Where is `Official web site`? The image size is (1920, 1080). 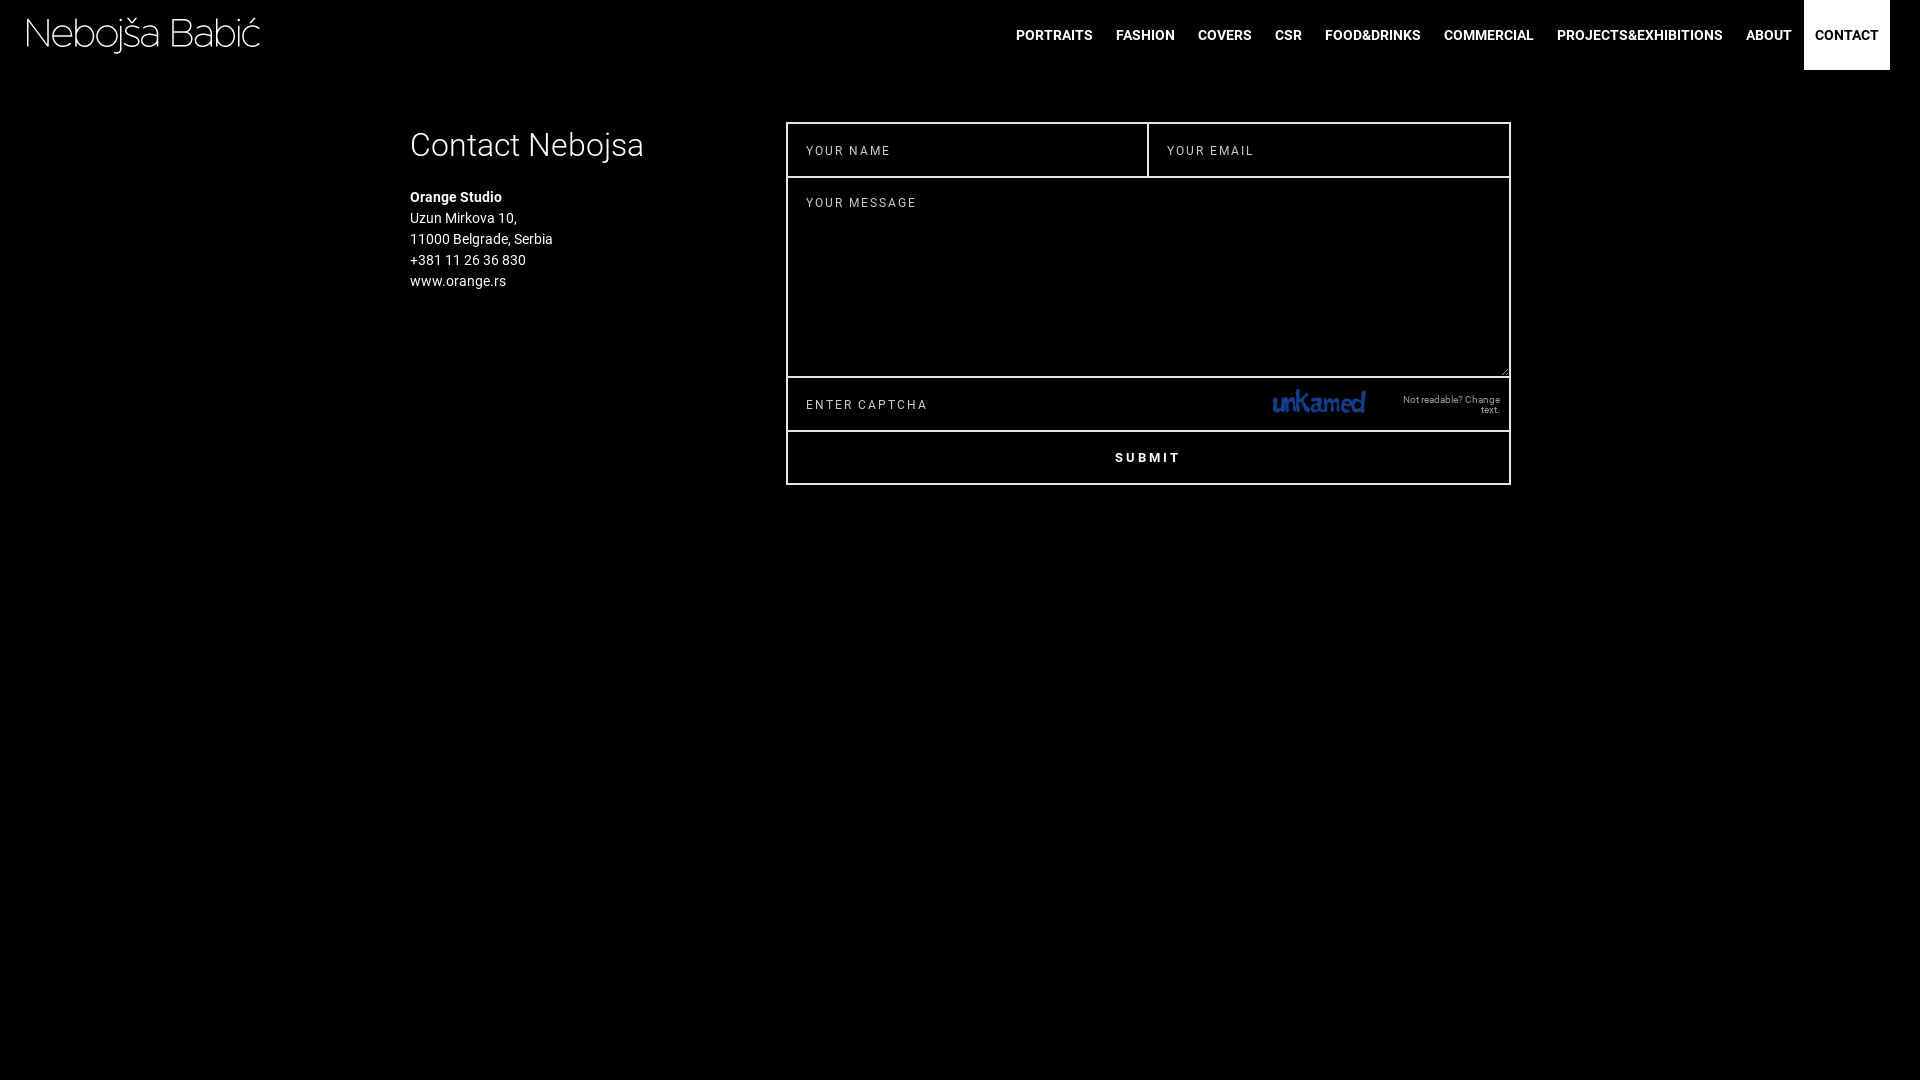
Official web site is located at coordinates (142, 35).